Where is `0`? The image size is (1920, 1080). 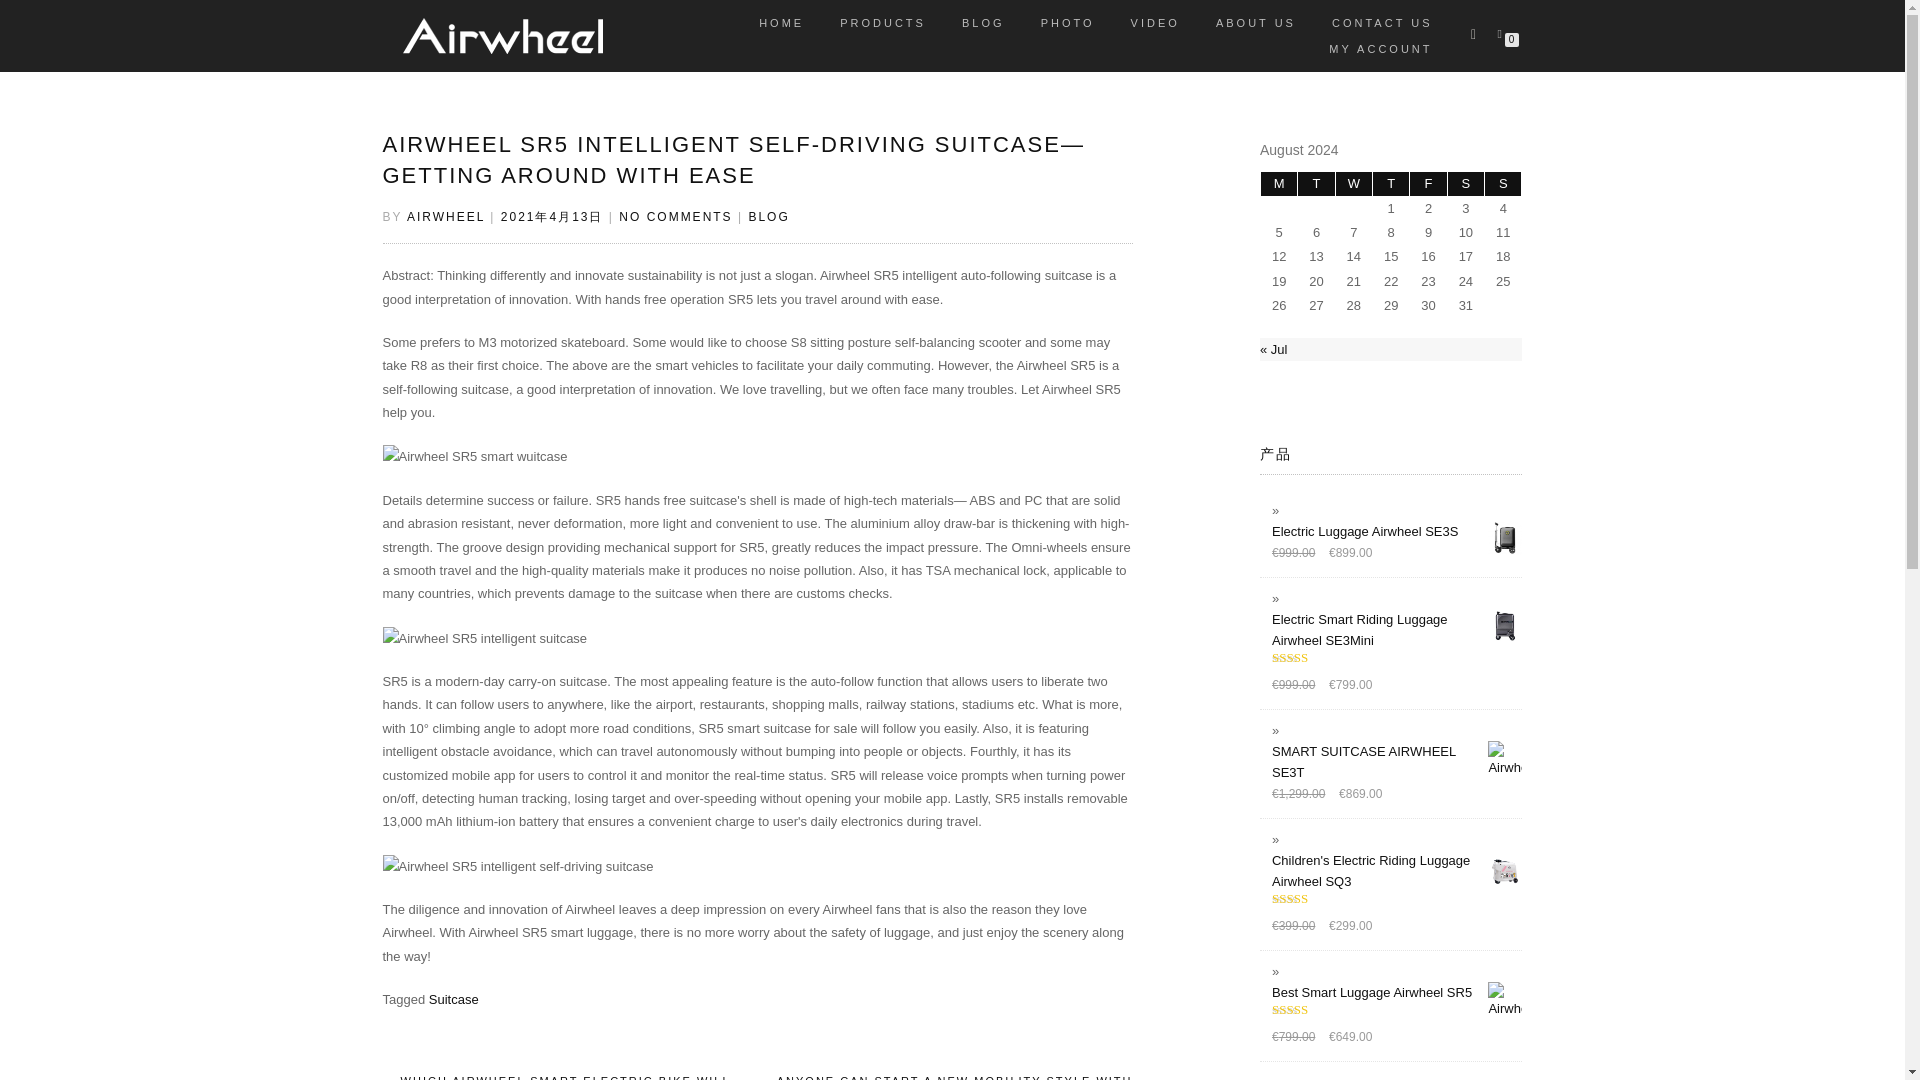 0 is located at coordinates (1503, 31).